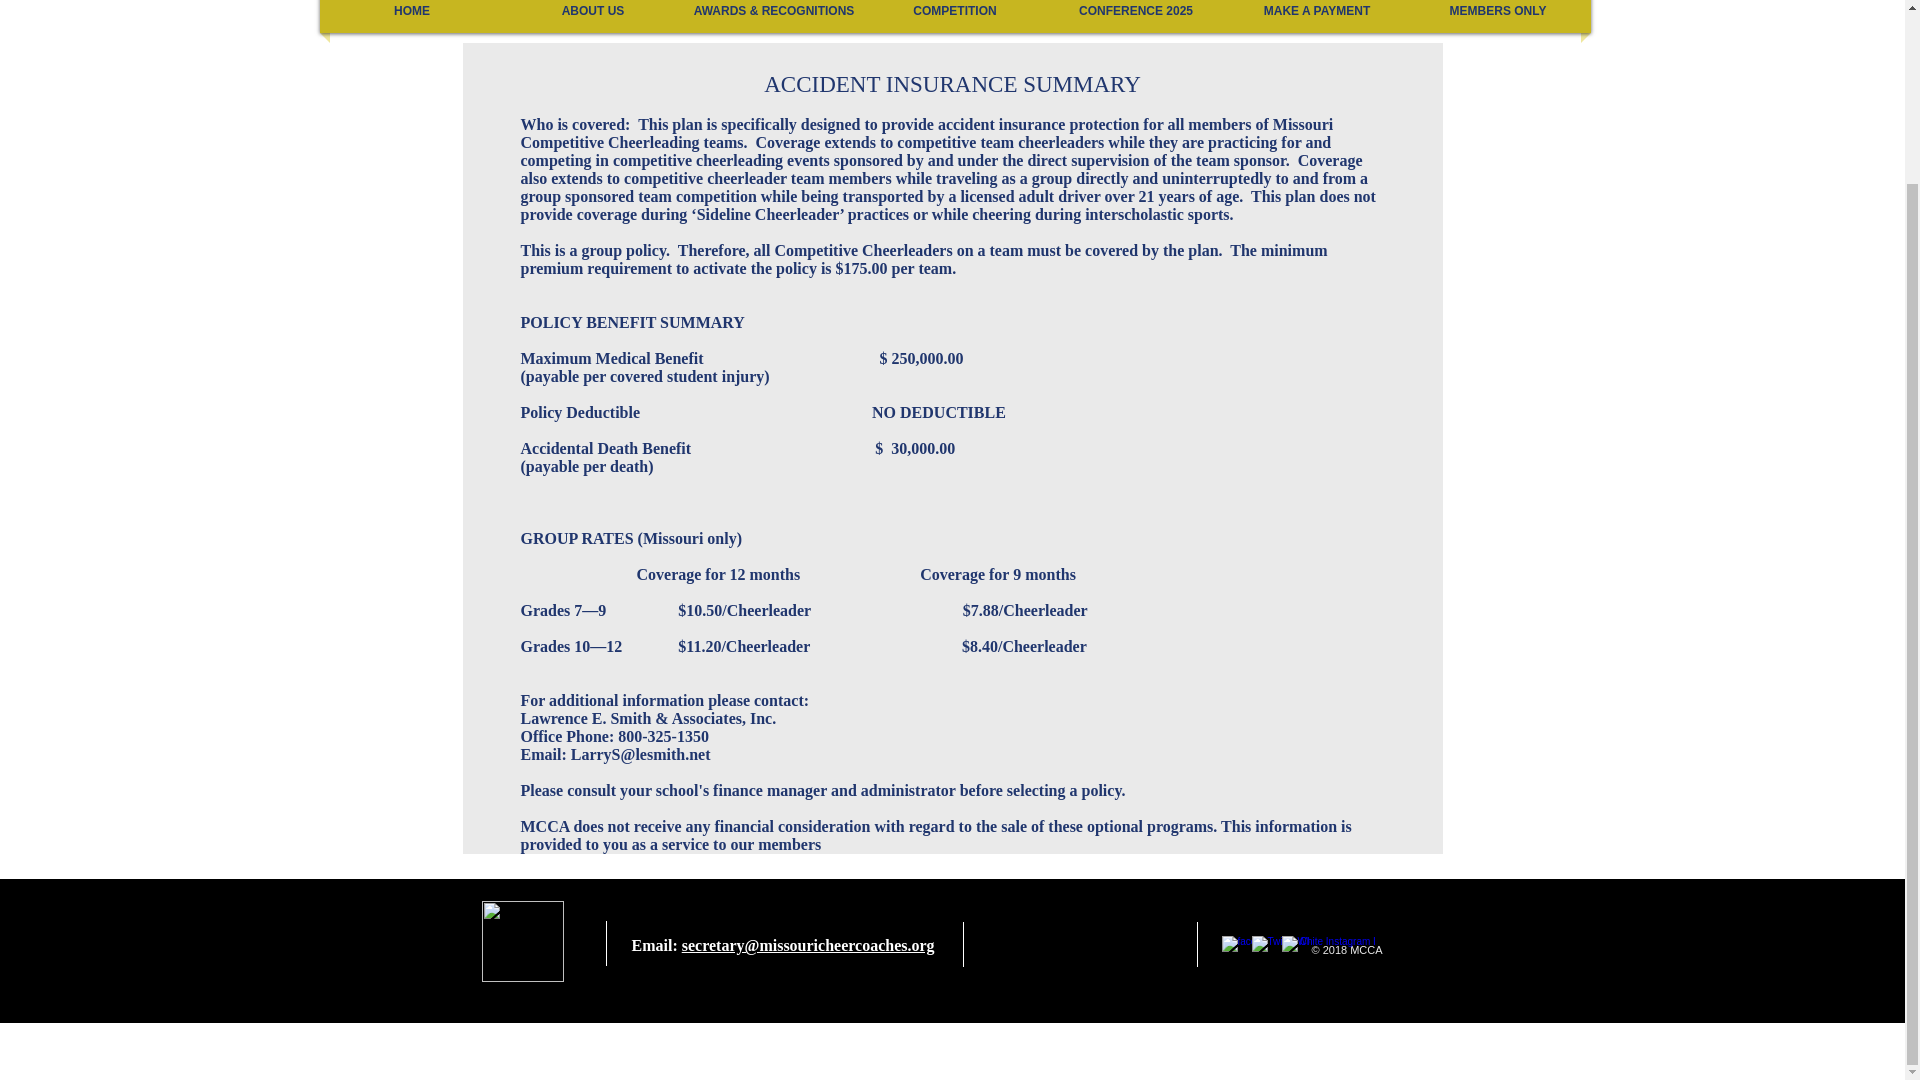 This screenshot has width=1920, height=1080. What do you see at coordinates (1498, 16) in the screenshot?
I see `MEMBERS ONLY` at bounding box center [1498, 16].